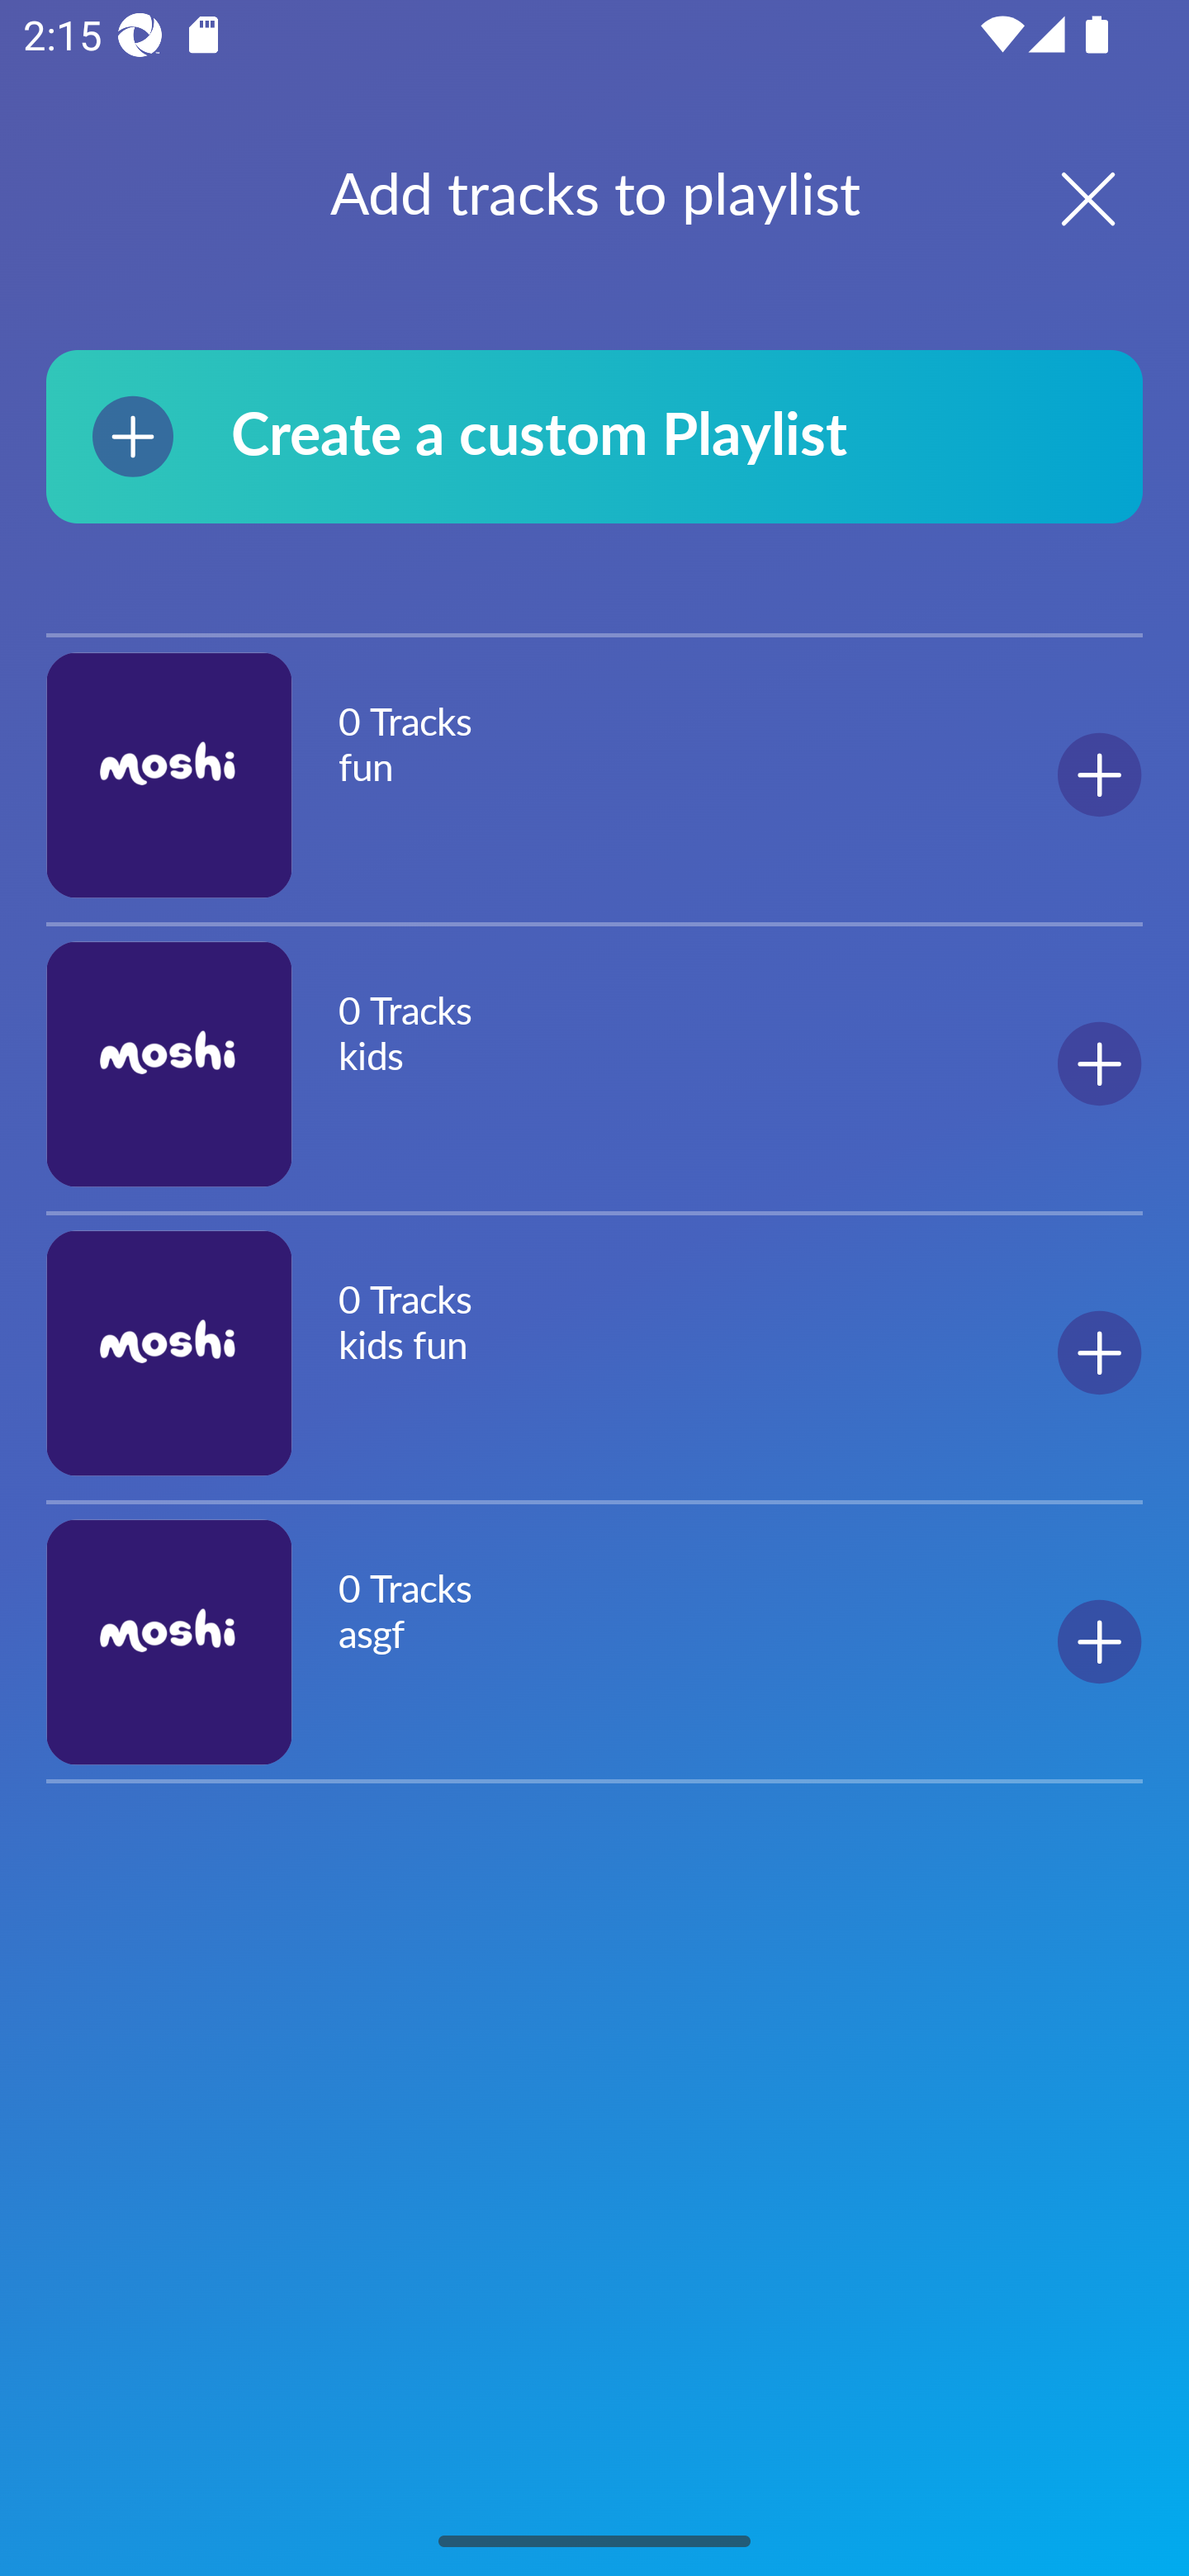  Describe the element at coordinates (1059, 198) in the screenshot. I see `Close` at that location.